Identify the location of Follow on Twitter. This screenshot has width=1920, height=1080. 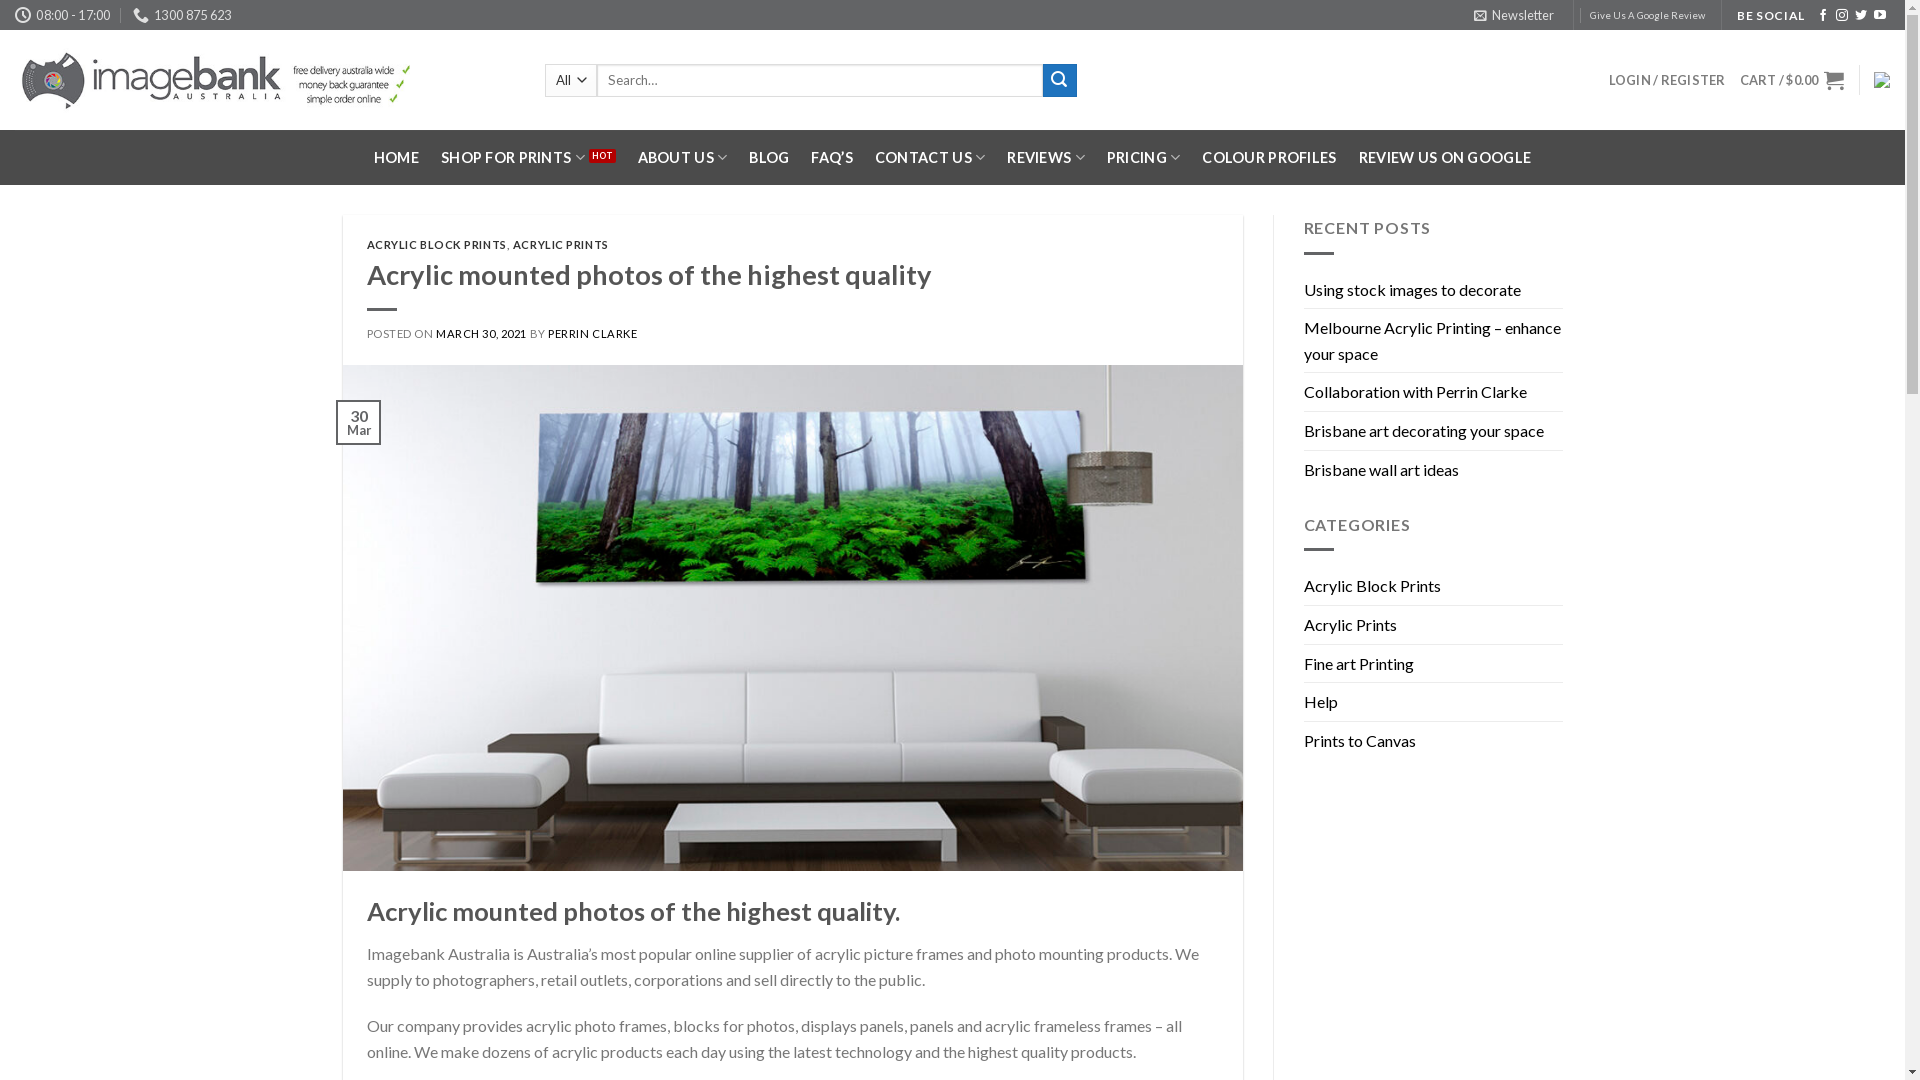
(1861, 16).